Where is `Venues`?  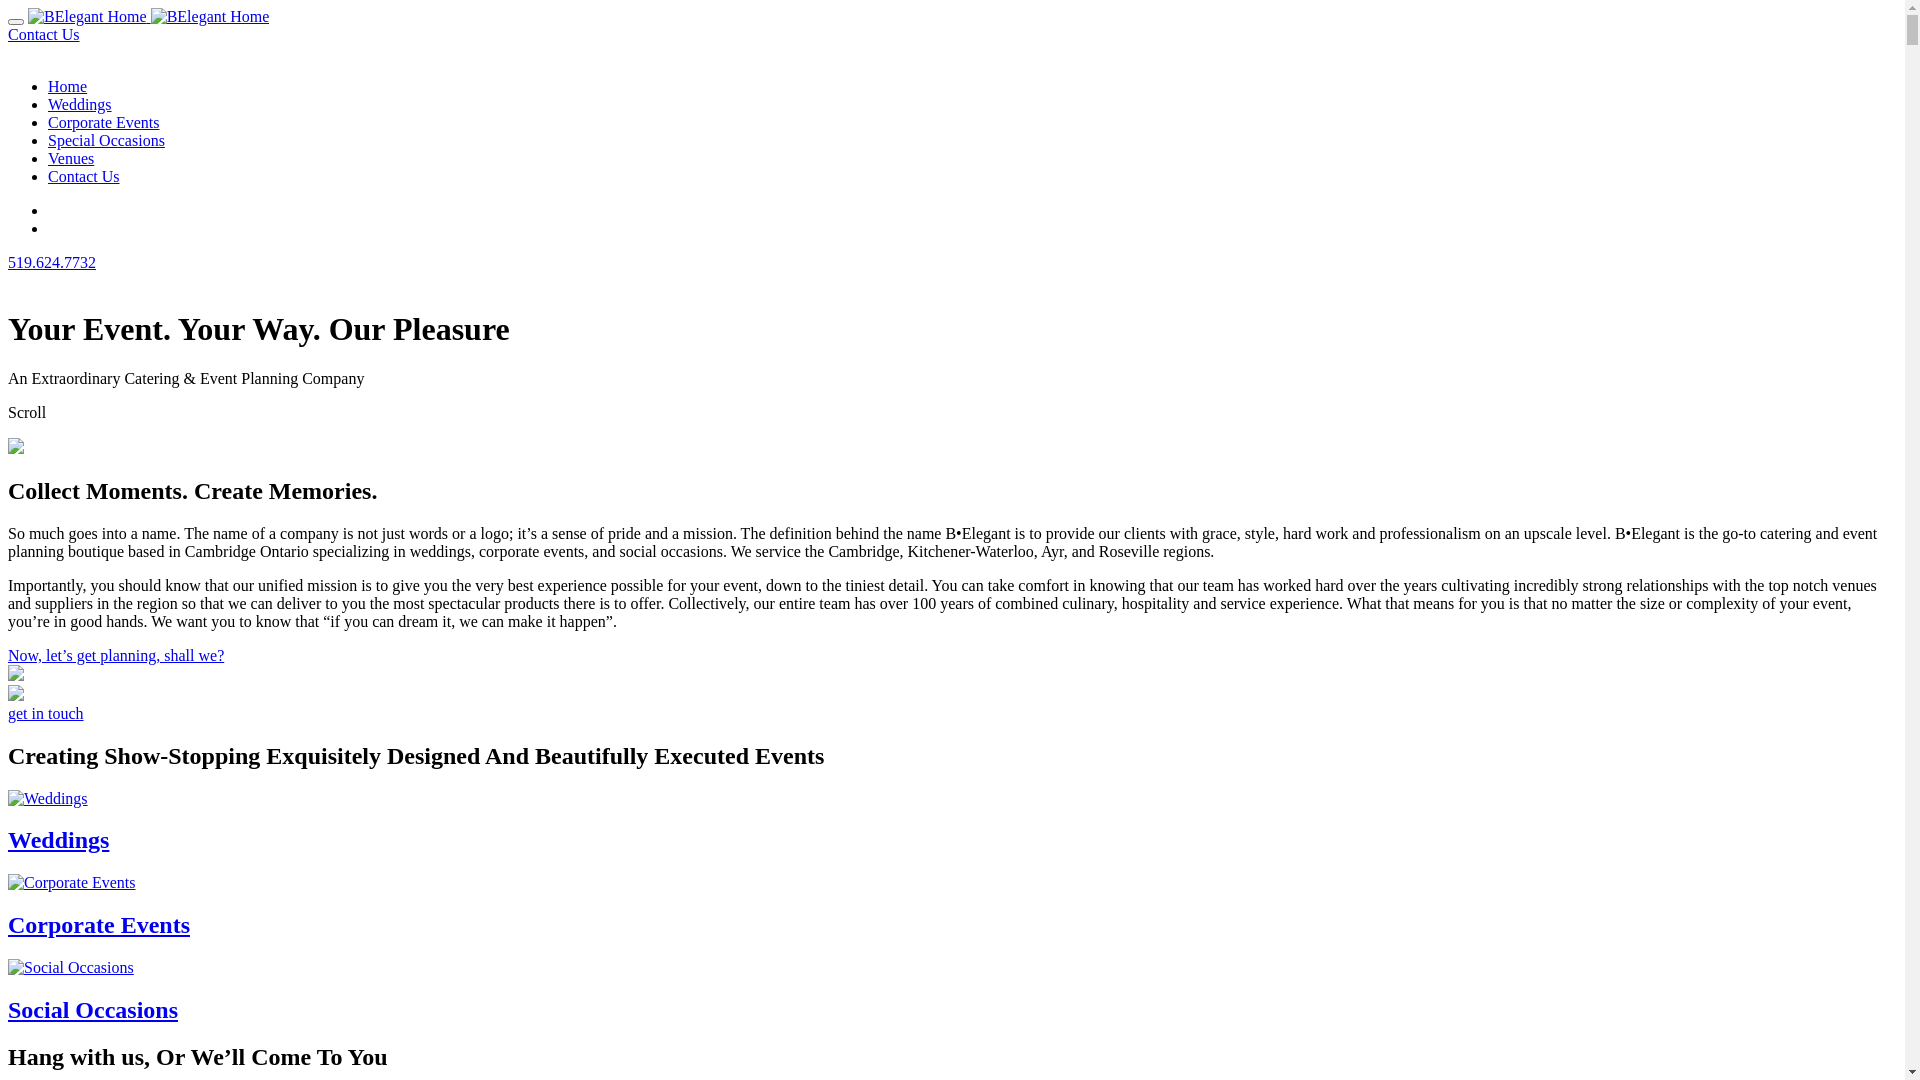 Venues is located at coordinates (71, 158).